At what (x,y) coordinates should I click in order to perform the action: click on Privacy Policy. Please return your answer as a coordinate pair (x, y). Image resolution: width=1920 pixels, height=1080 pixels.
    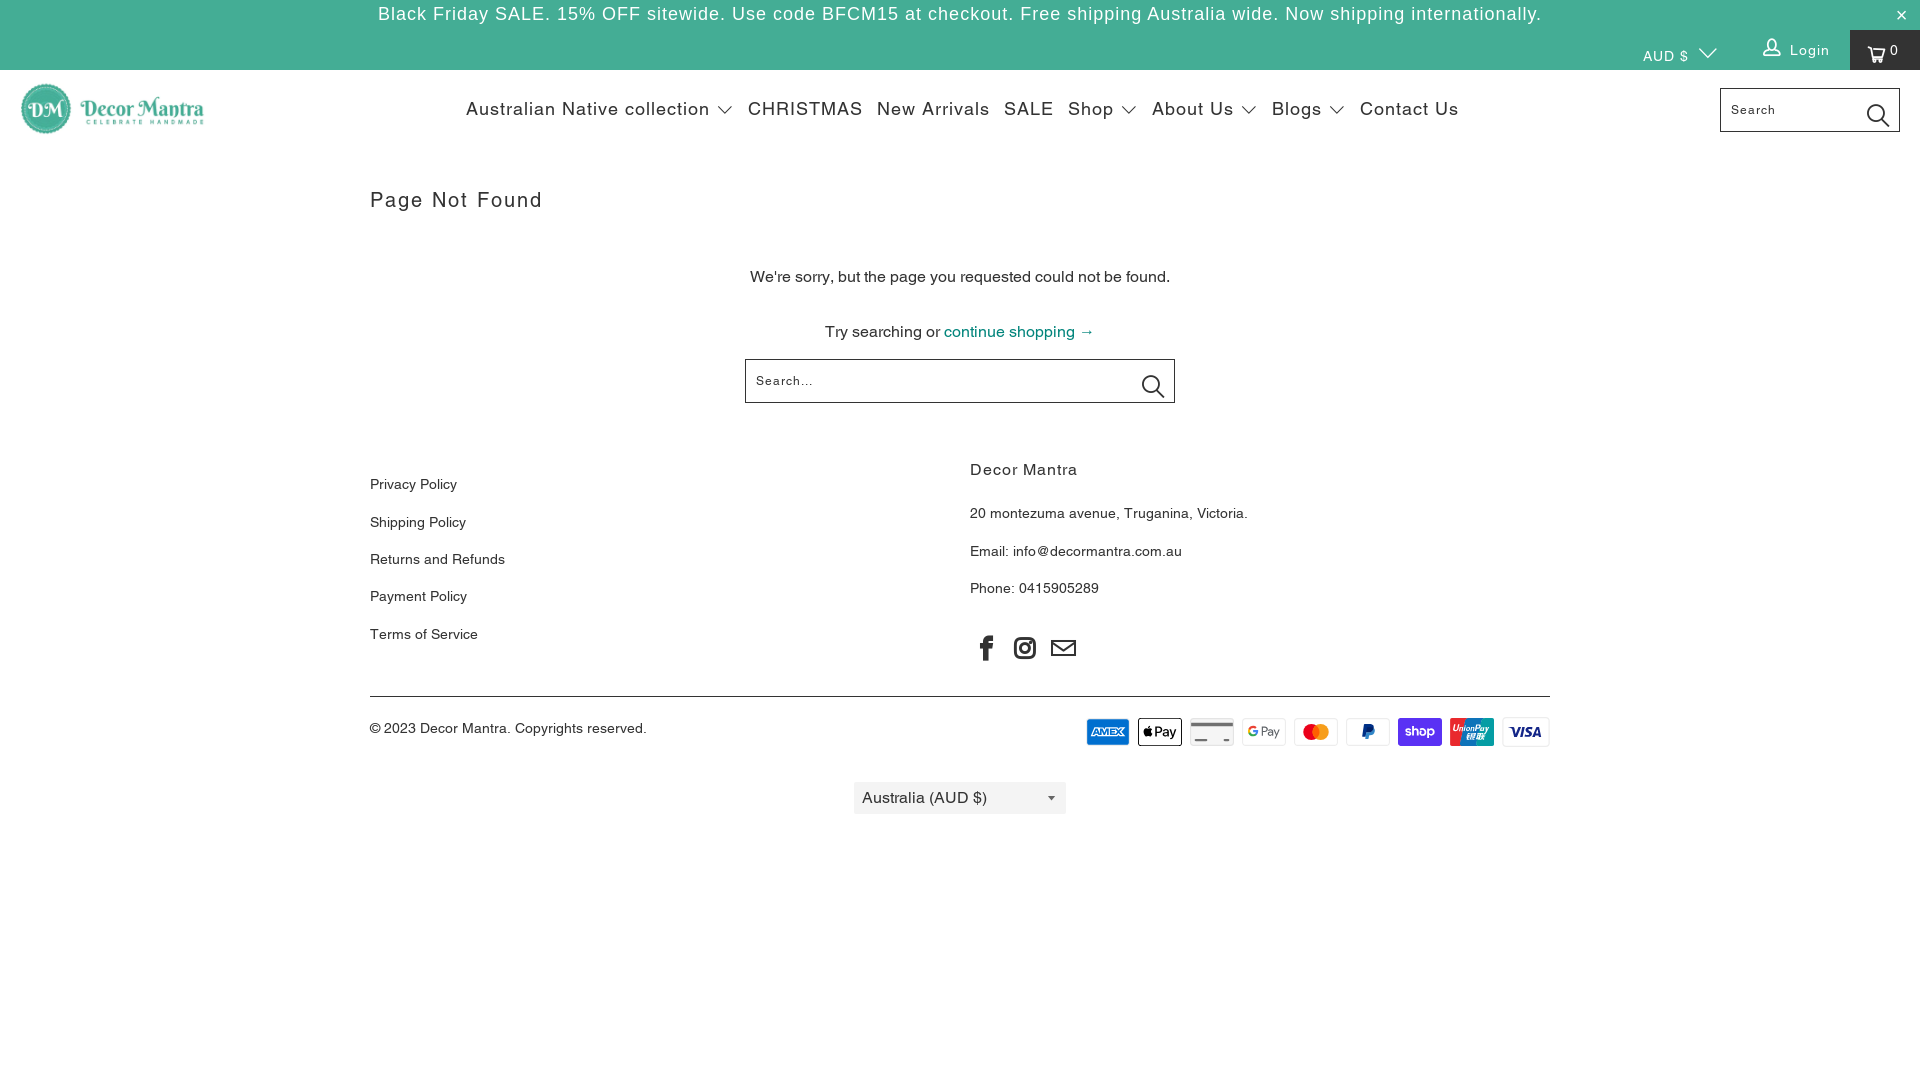
    Looking at the image, I should click on (414, 484).